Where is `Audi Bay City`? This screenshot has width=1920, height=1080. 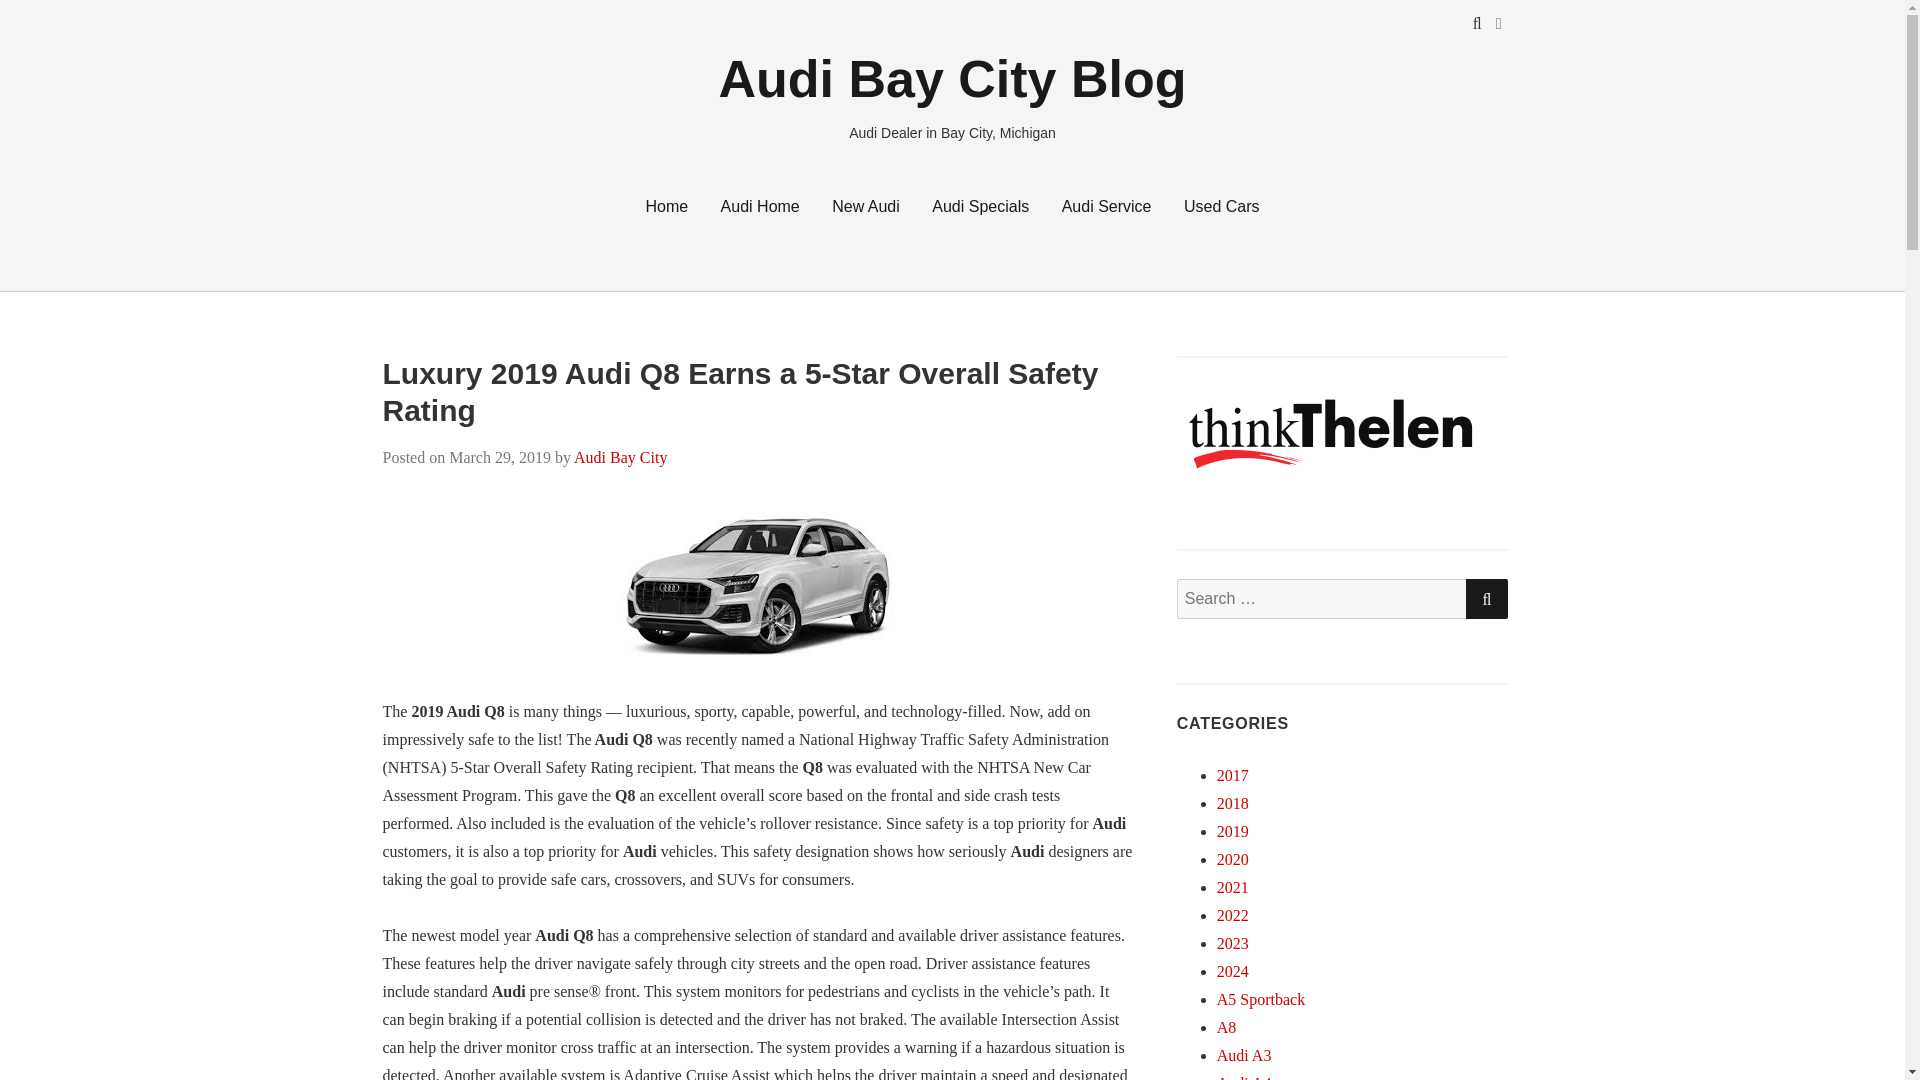
Audi Bay City is located at coordinates (620, 457).